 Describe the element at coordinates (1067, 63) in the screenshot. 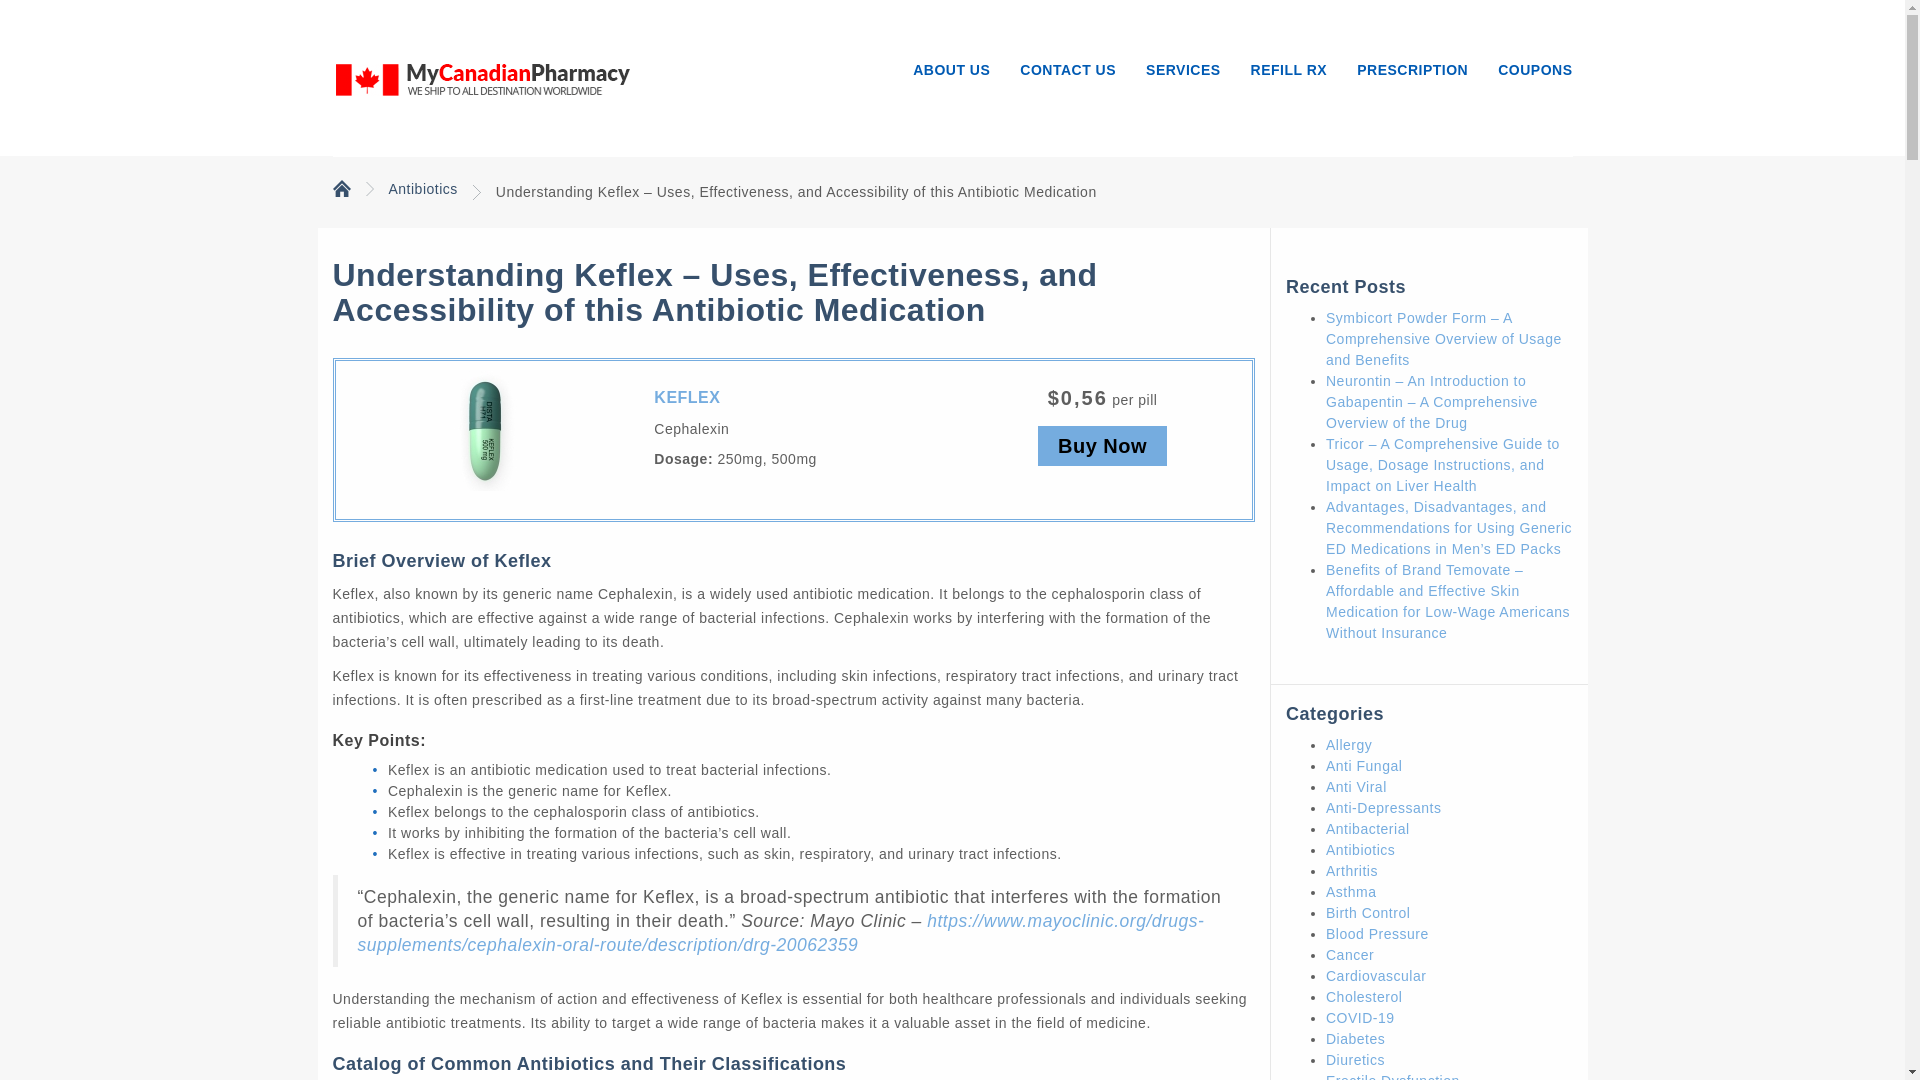

I see `CONTACT US` at that location.